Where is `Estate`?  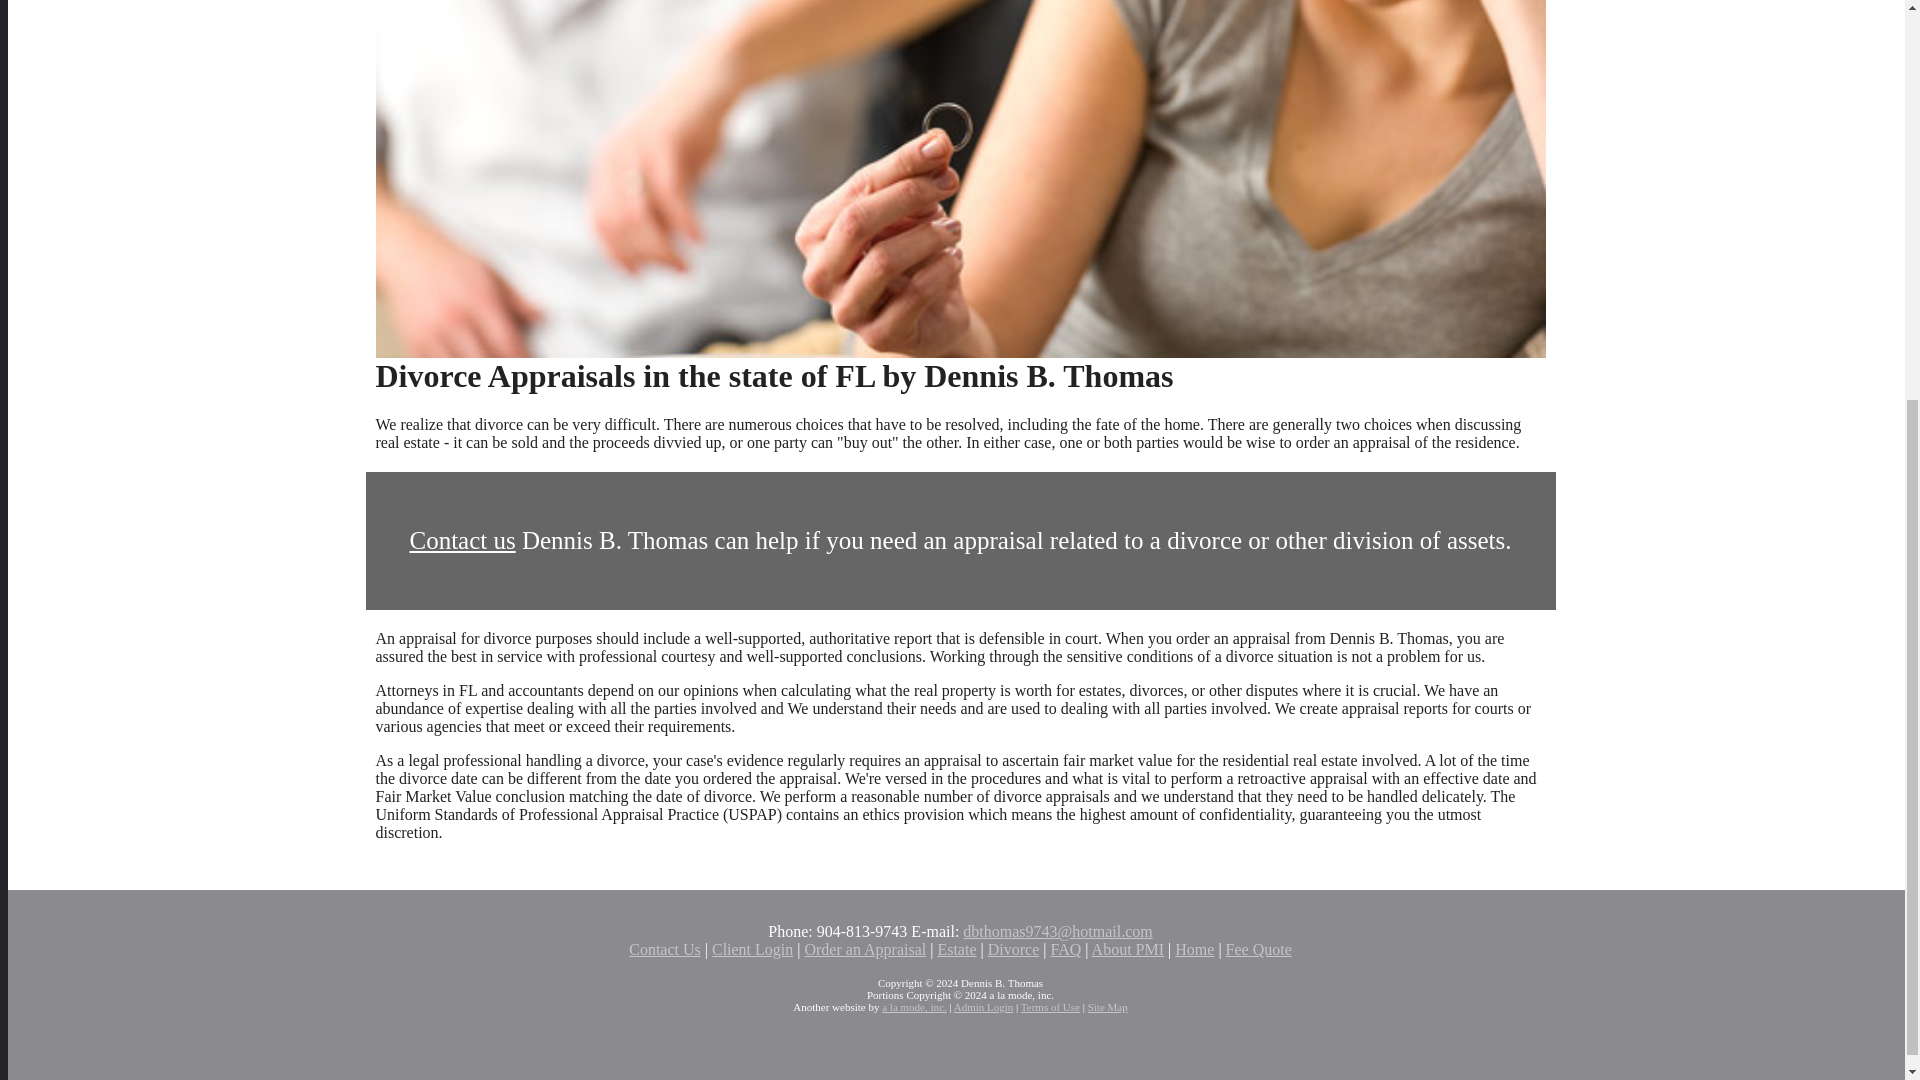 Estate is located at coordinates (956, 948).